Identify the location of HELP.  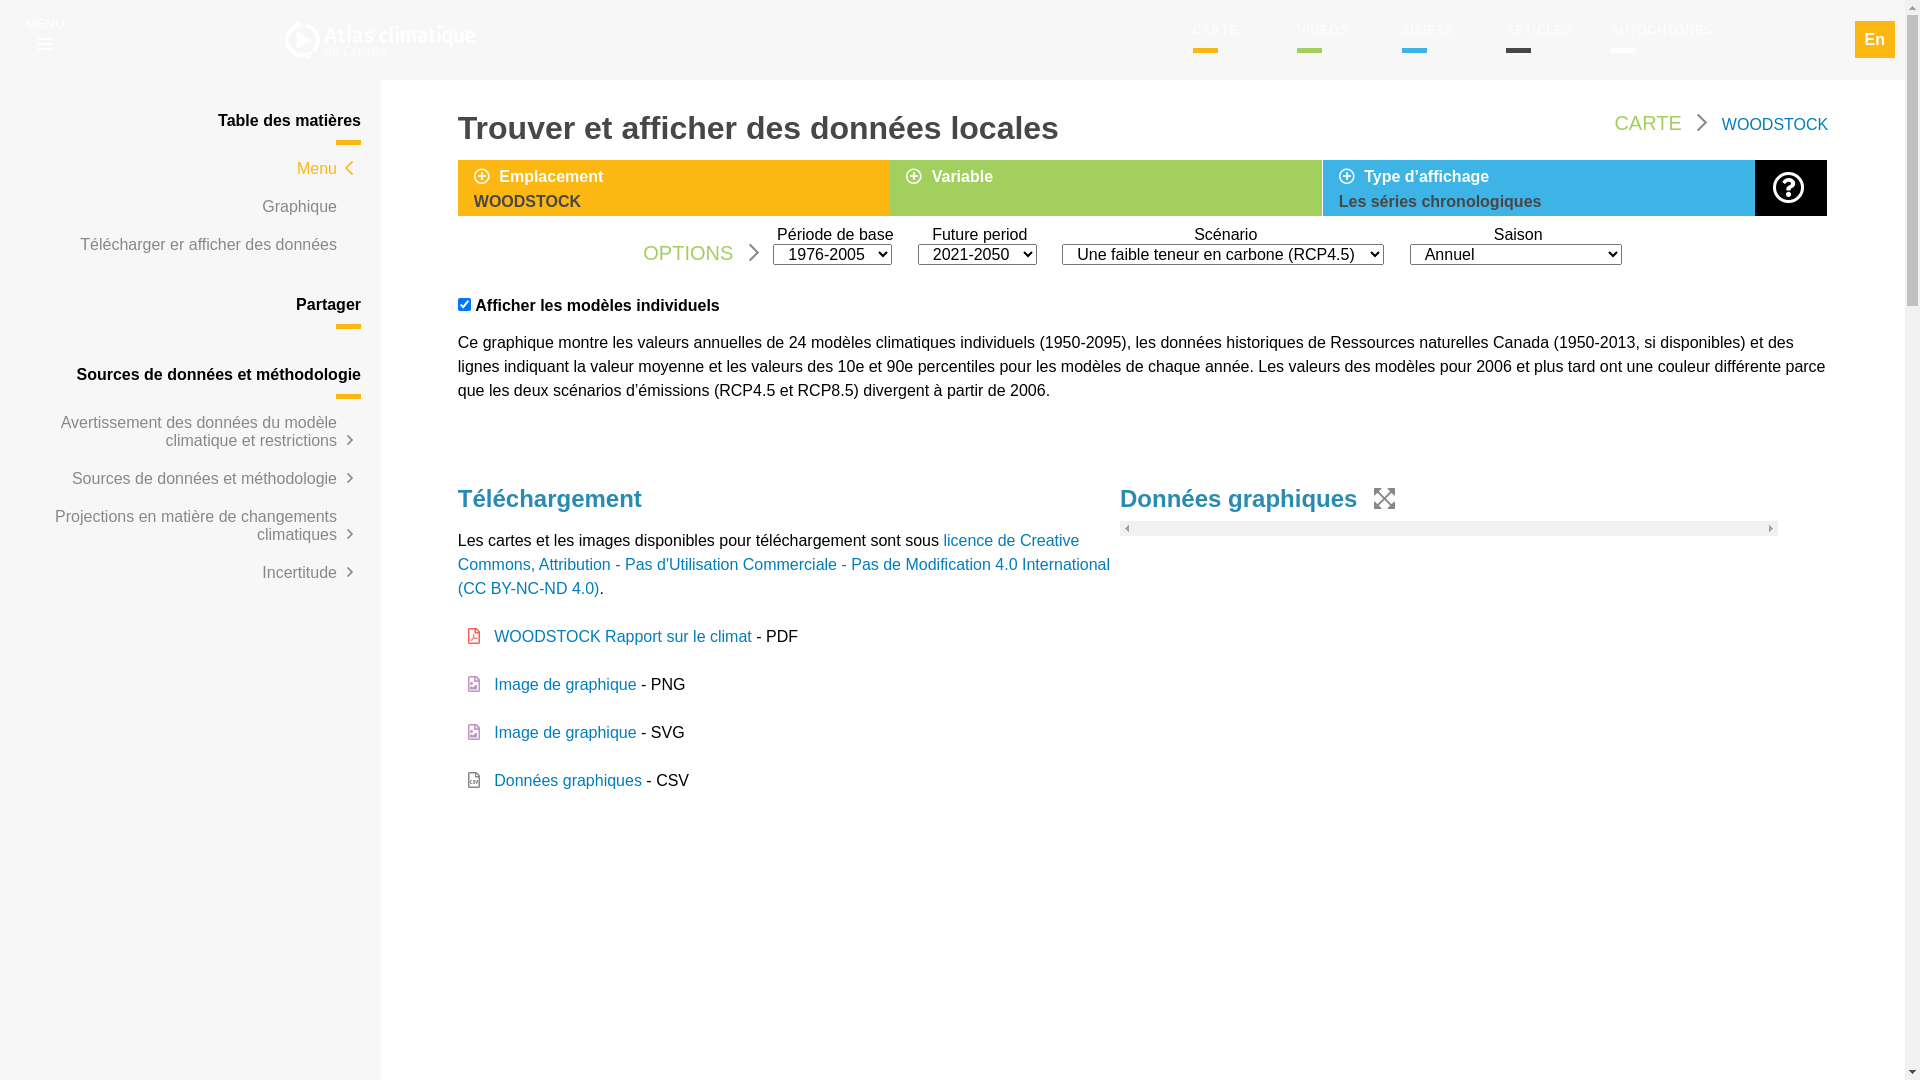
(1792, 188).